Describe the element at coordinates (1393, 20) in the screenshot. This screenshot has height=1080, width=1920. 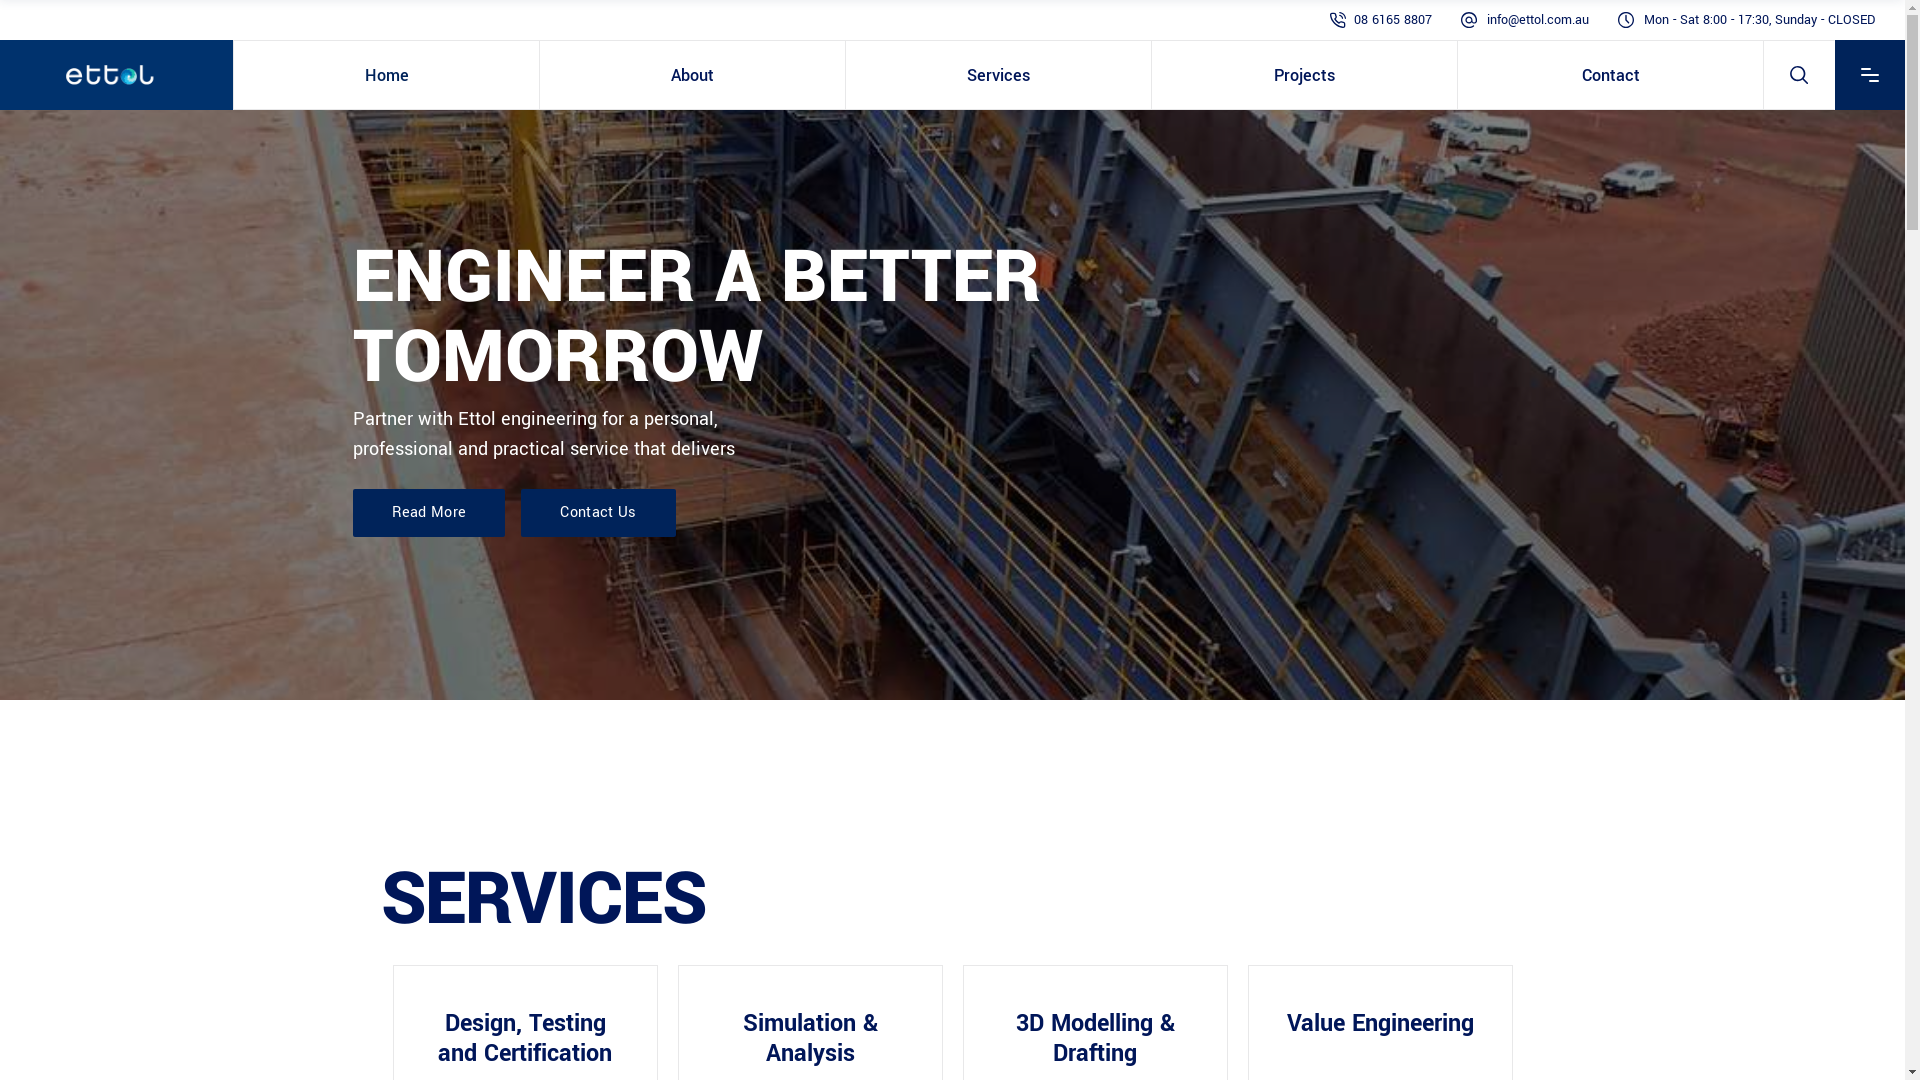
I see `08 6165 8807` at that location.